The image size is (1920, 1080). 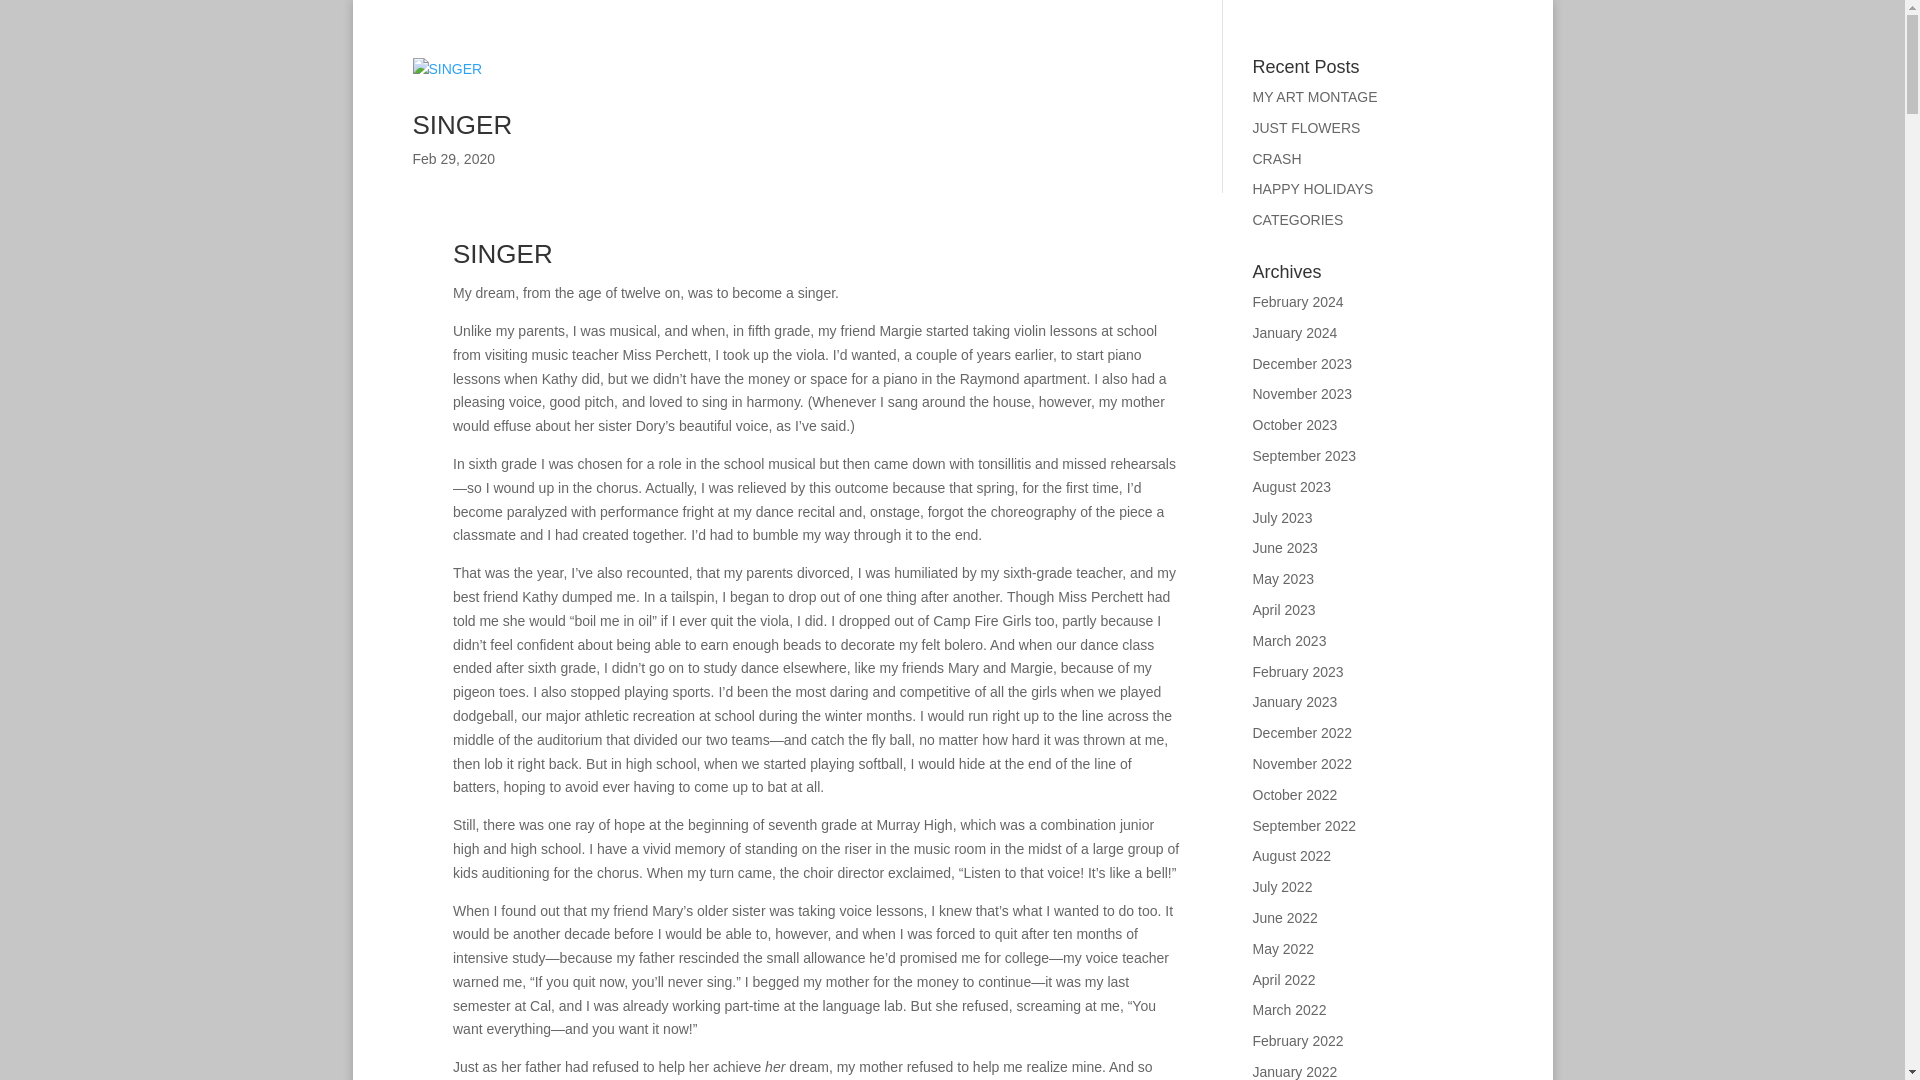 What do you see at coordinates (1288, 640) in the screenshot?
I see `March 2023` at bounding box center [1288, 640].